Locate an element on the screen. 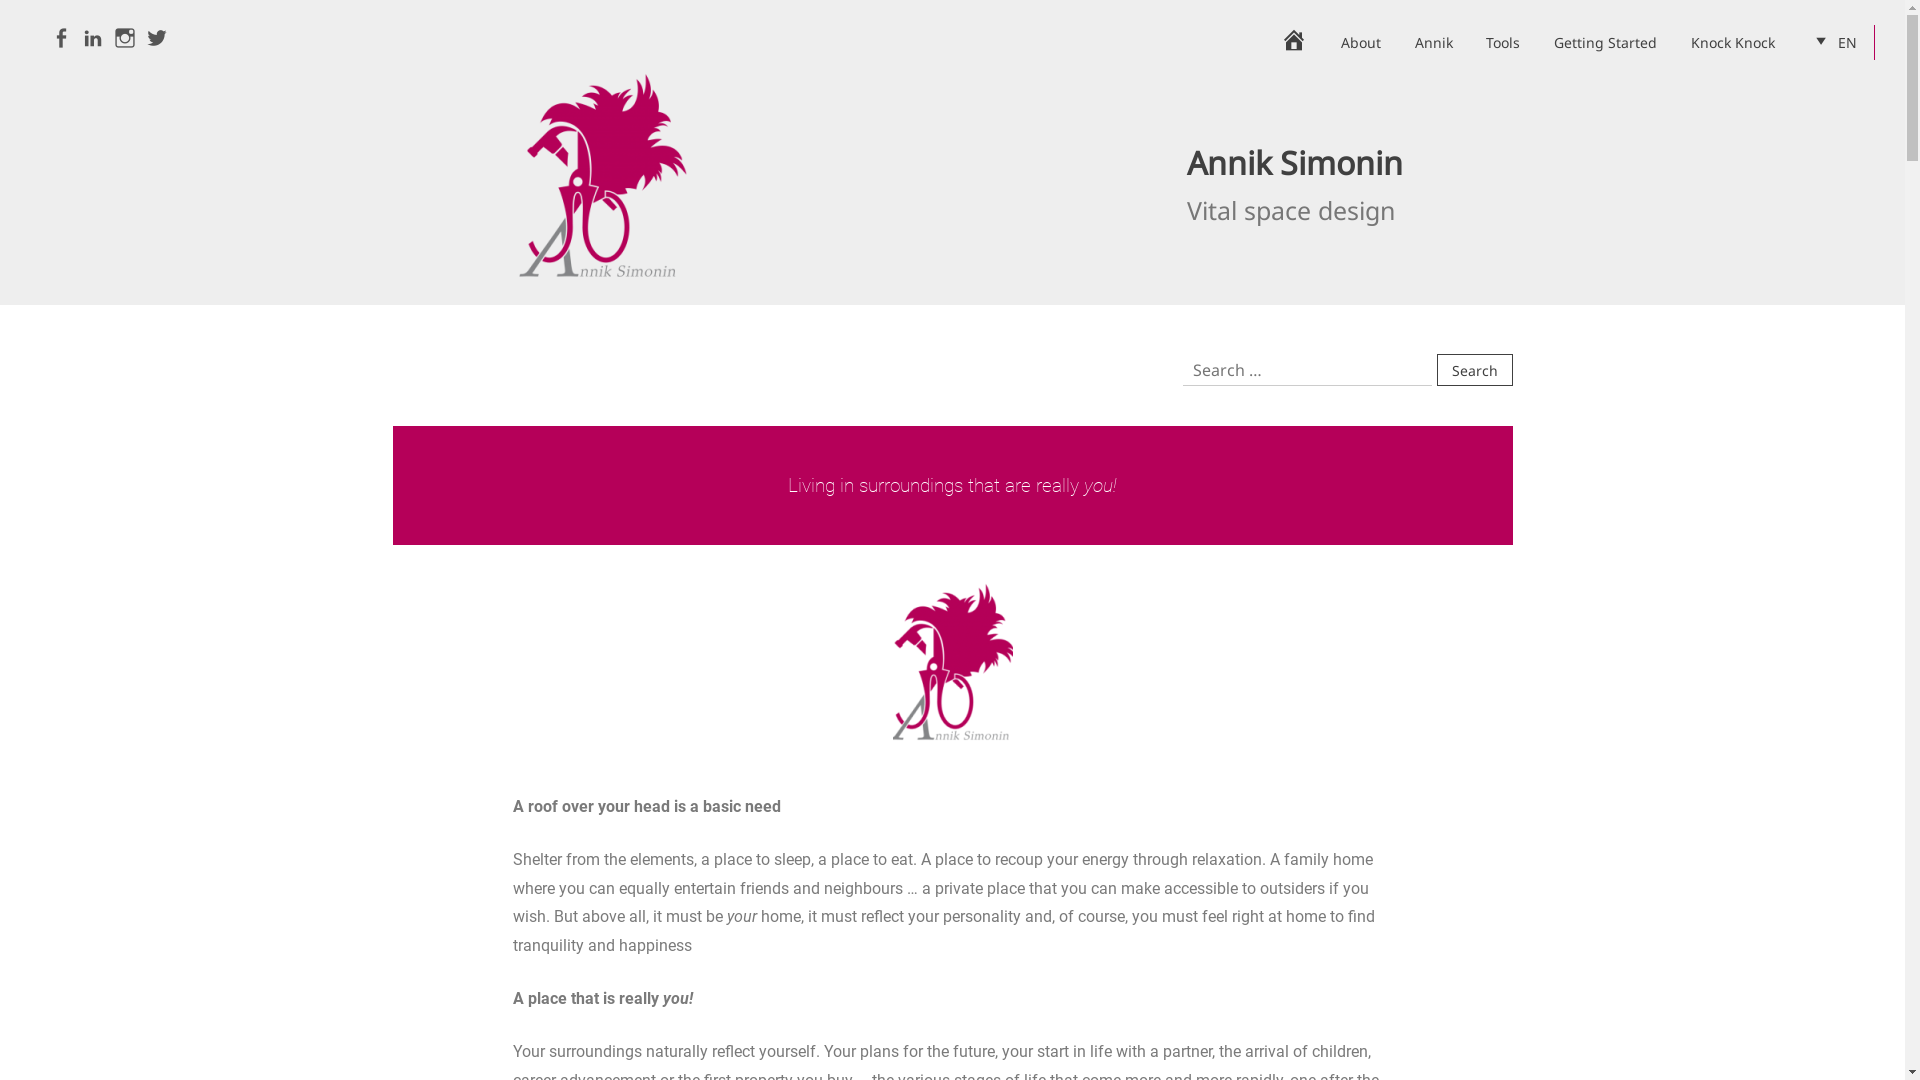 Image resolution: width=1920 pixels, height=1080 pixels. Getting Started is located at coordinates (1606, 42).